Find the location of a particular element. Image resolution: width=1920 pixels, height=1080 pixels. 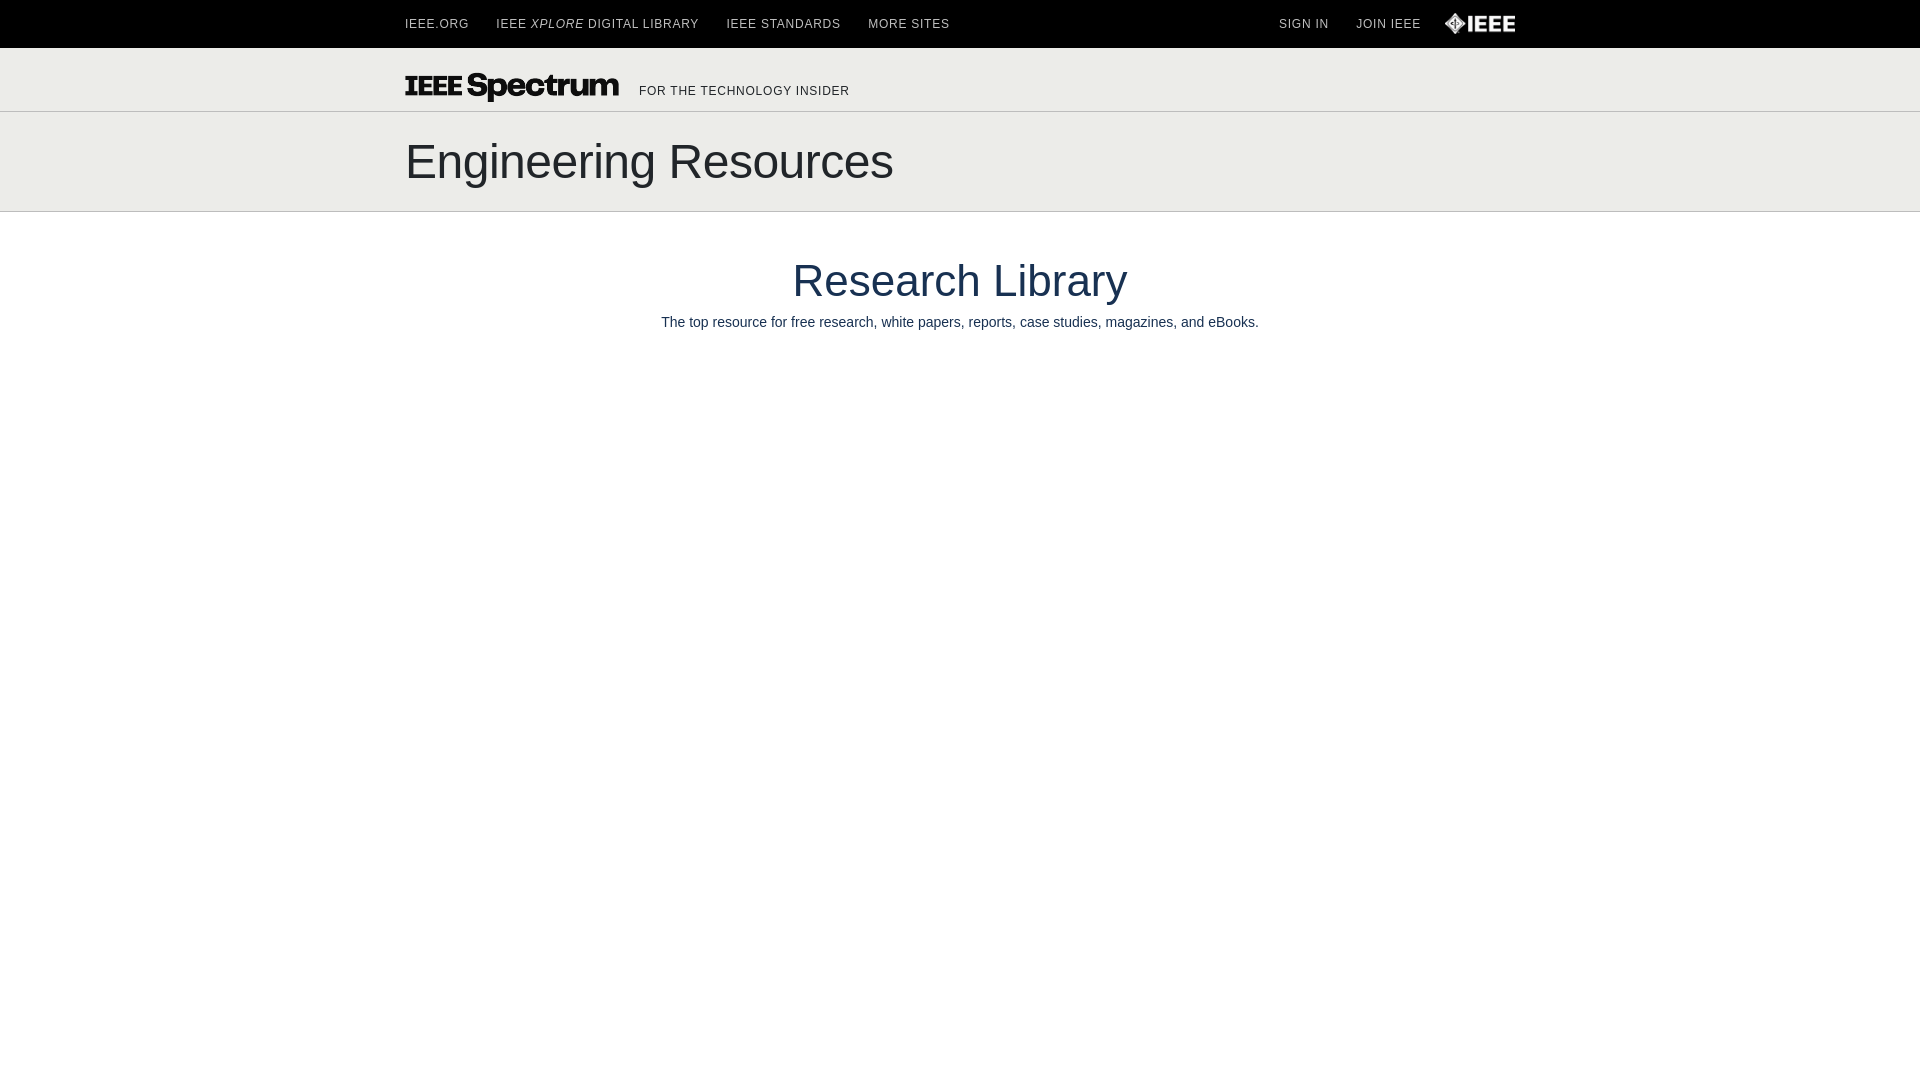

JOIN IEEE is located at coordinates (1388, 24).